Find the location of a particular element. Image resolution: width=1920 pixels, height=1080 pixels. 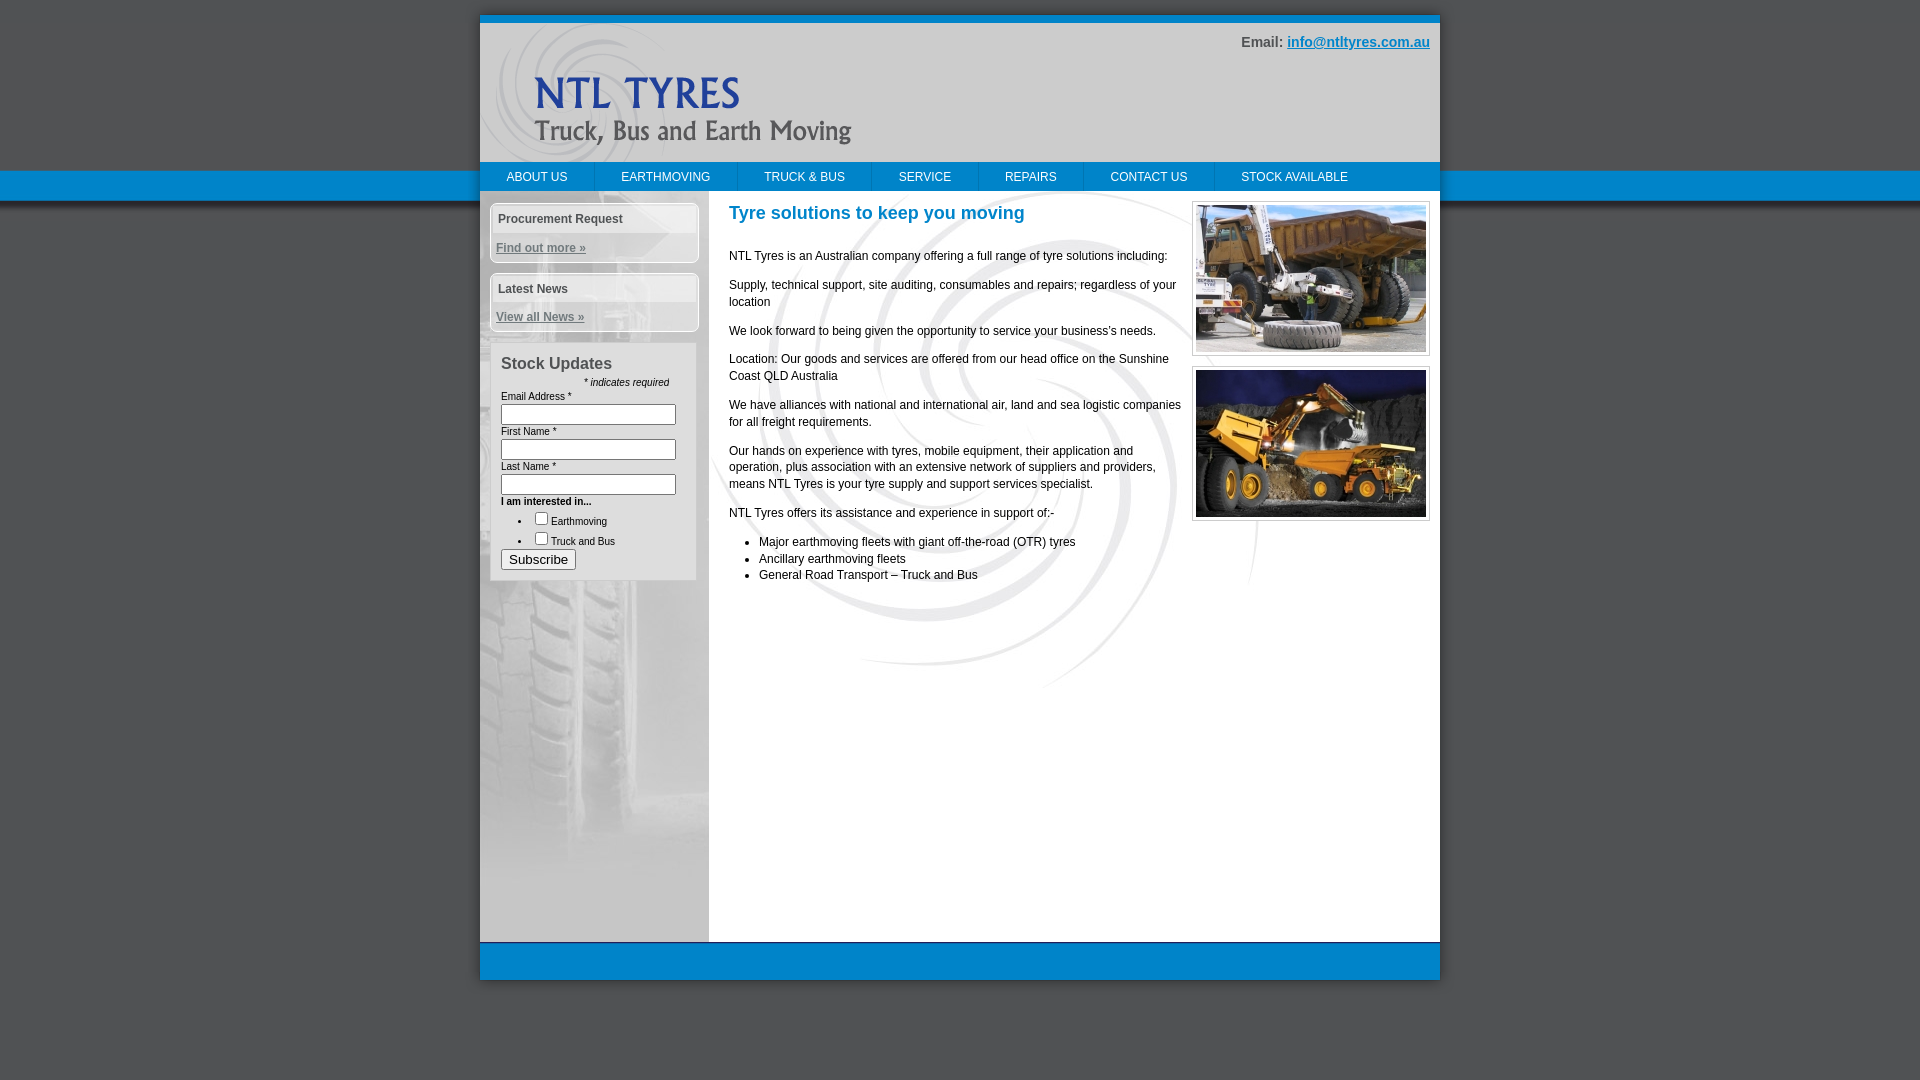

Latest News is located at coordinates (533, 289).